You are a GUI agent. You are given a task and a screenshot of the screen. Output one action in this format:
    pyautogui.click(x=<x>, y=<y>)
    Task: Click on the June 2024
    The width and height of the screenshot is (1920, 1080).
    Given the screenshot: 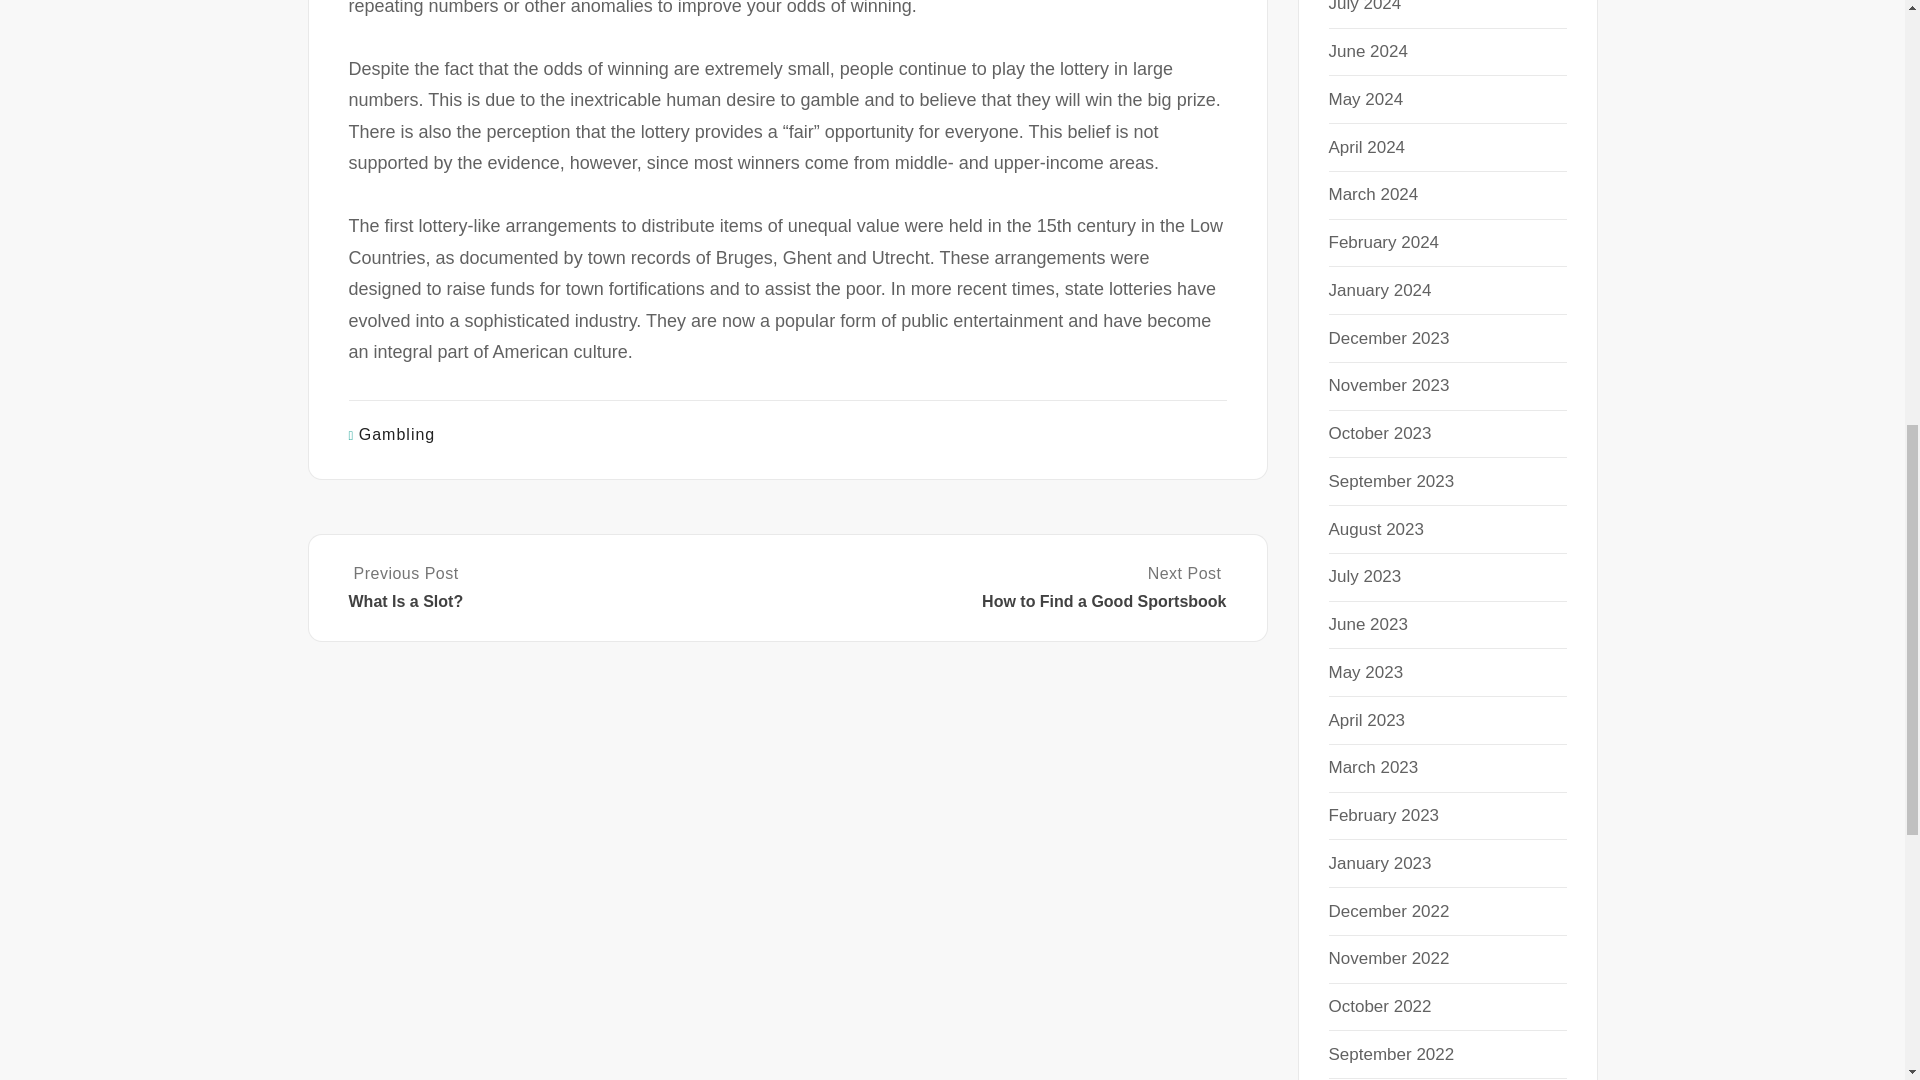 What is the action you would take?
    pyautogui.click(x=1368, y=51)
    